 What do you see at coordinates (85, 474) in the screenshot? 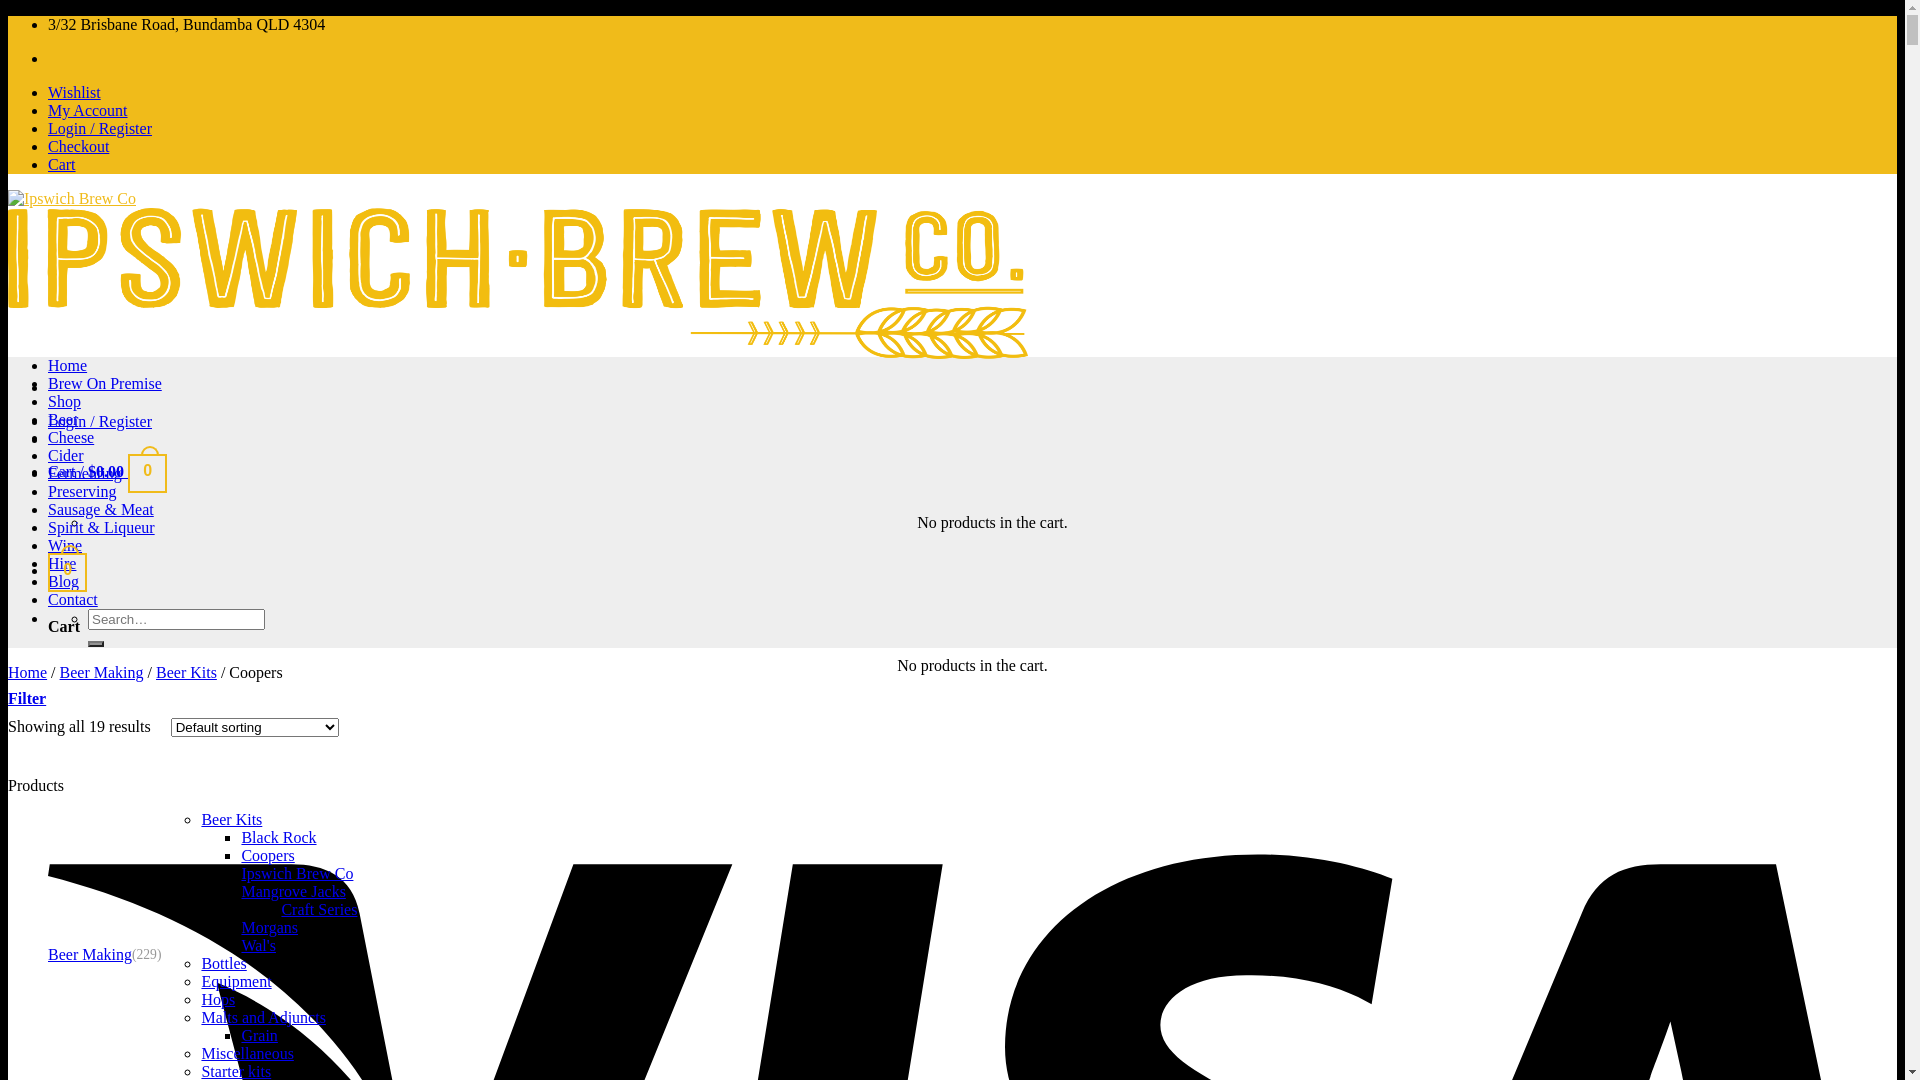
I see `Fermenting` at bounding box center [85, 474].